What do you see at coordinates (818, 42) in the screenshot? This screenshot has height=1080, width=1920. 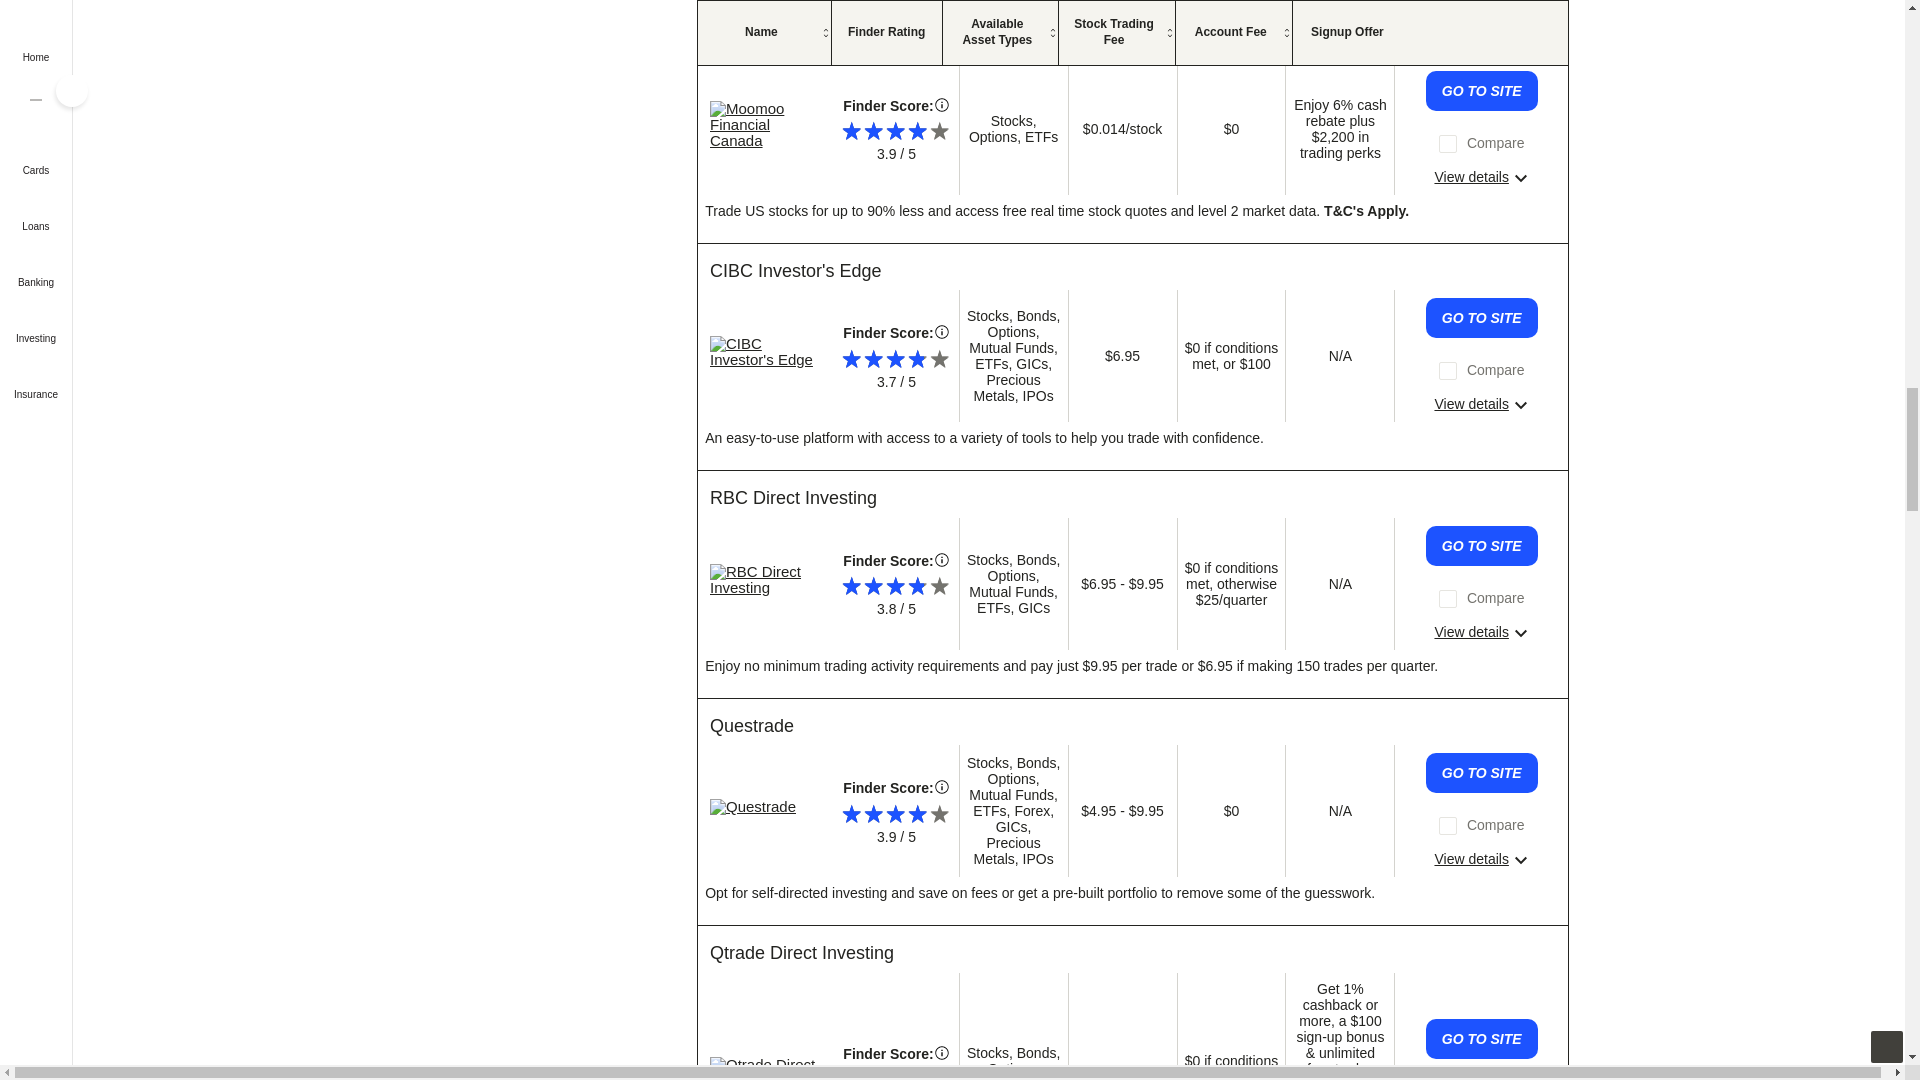 I see `Visit Moomoo` at bounding box center [818, 42].